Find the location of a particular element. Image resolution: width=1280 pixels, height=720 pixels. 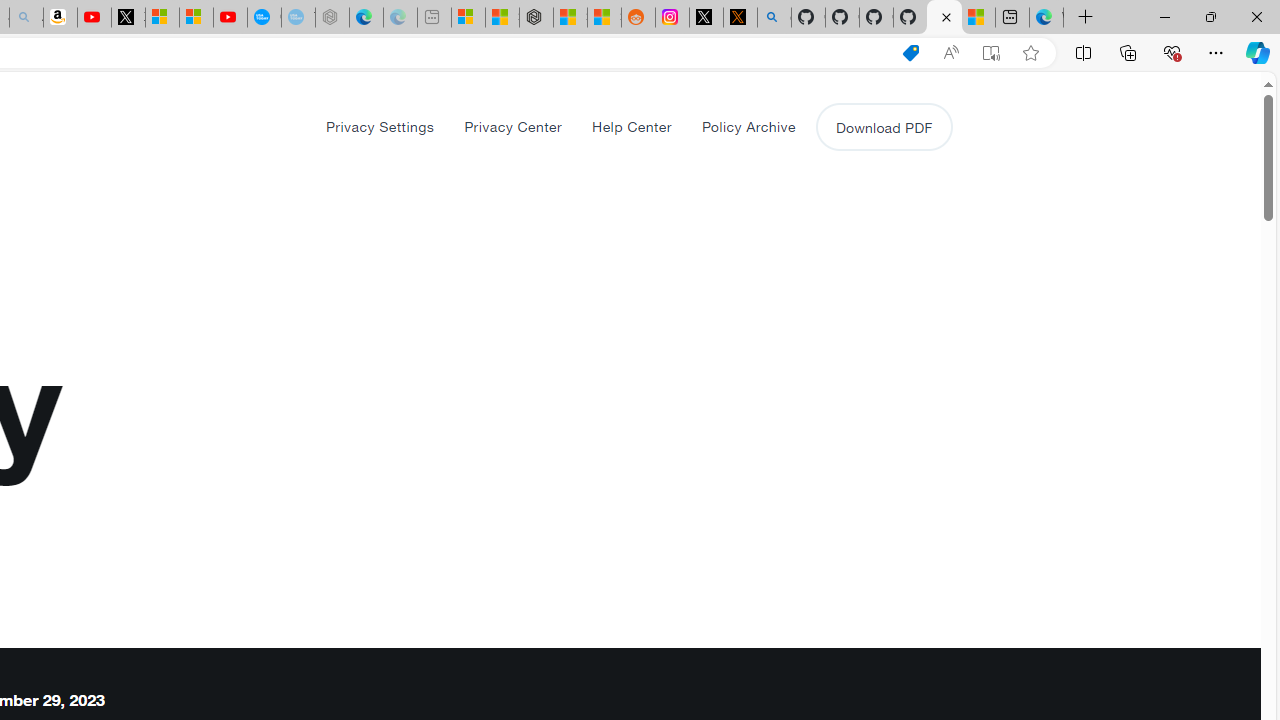

Nordace - Duffels is located at coordinates (536, 18).